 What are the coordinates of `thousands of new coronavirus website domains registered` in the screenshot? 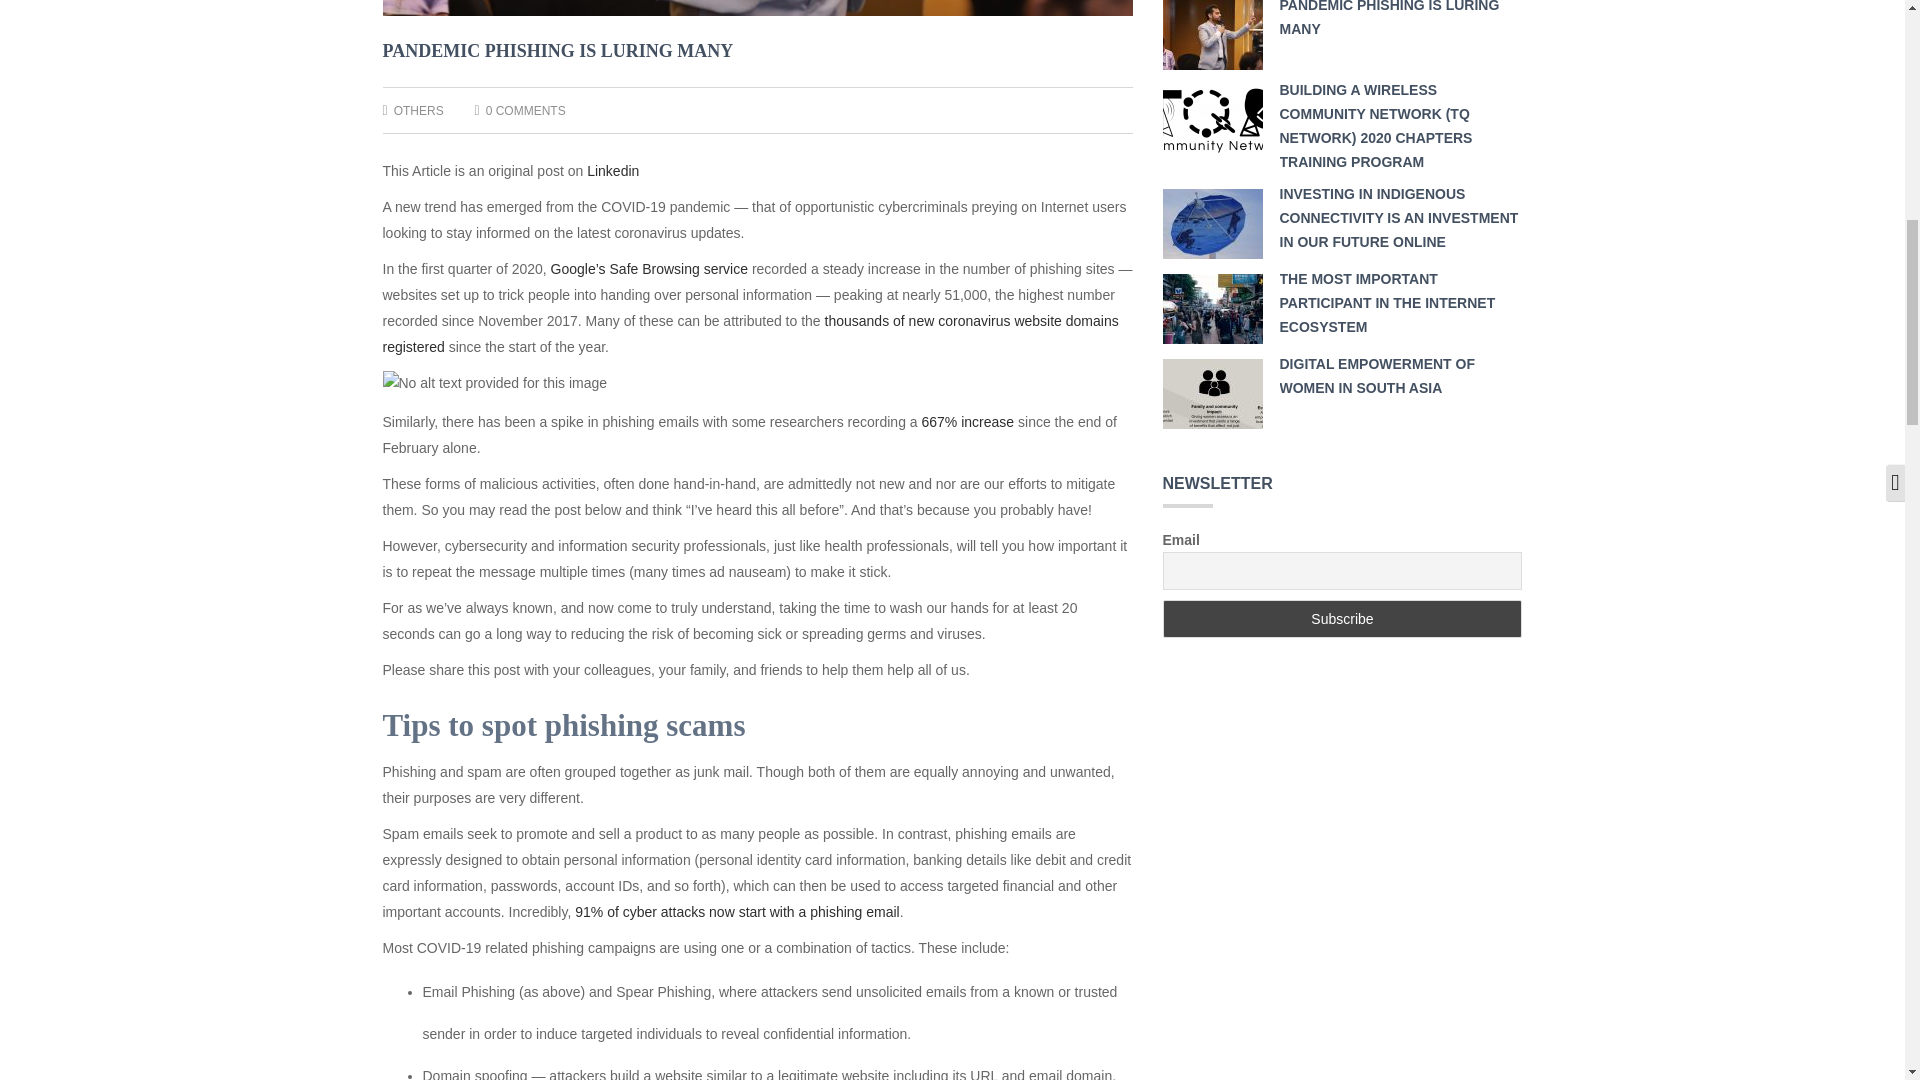 It's located at (750, 334).